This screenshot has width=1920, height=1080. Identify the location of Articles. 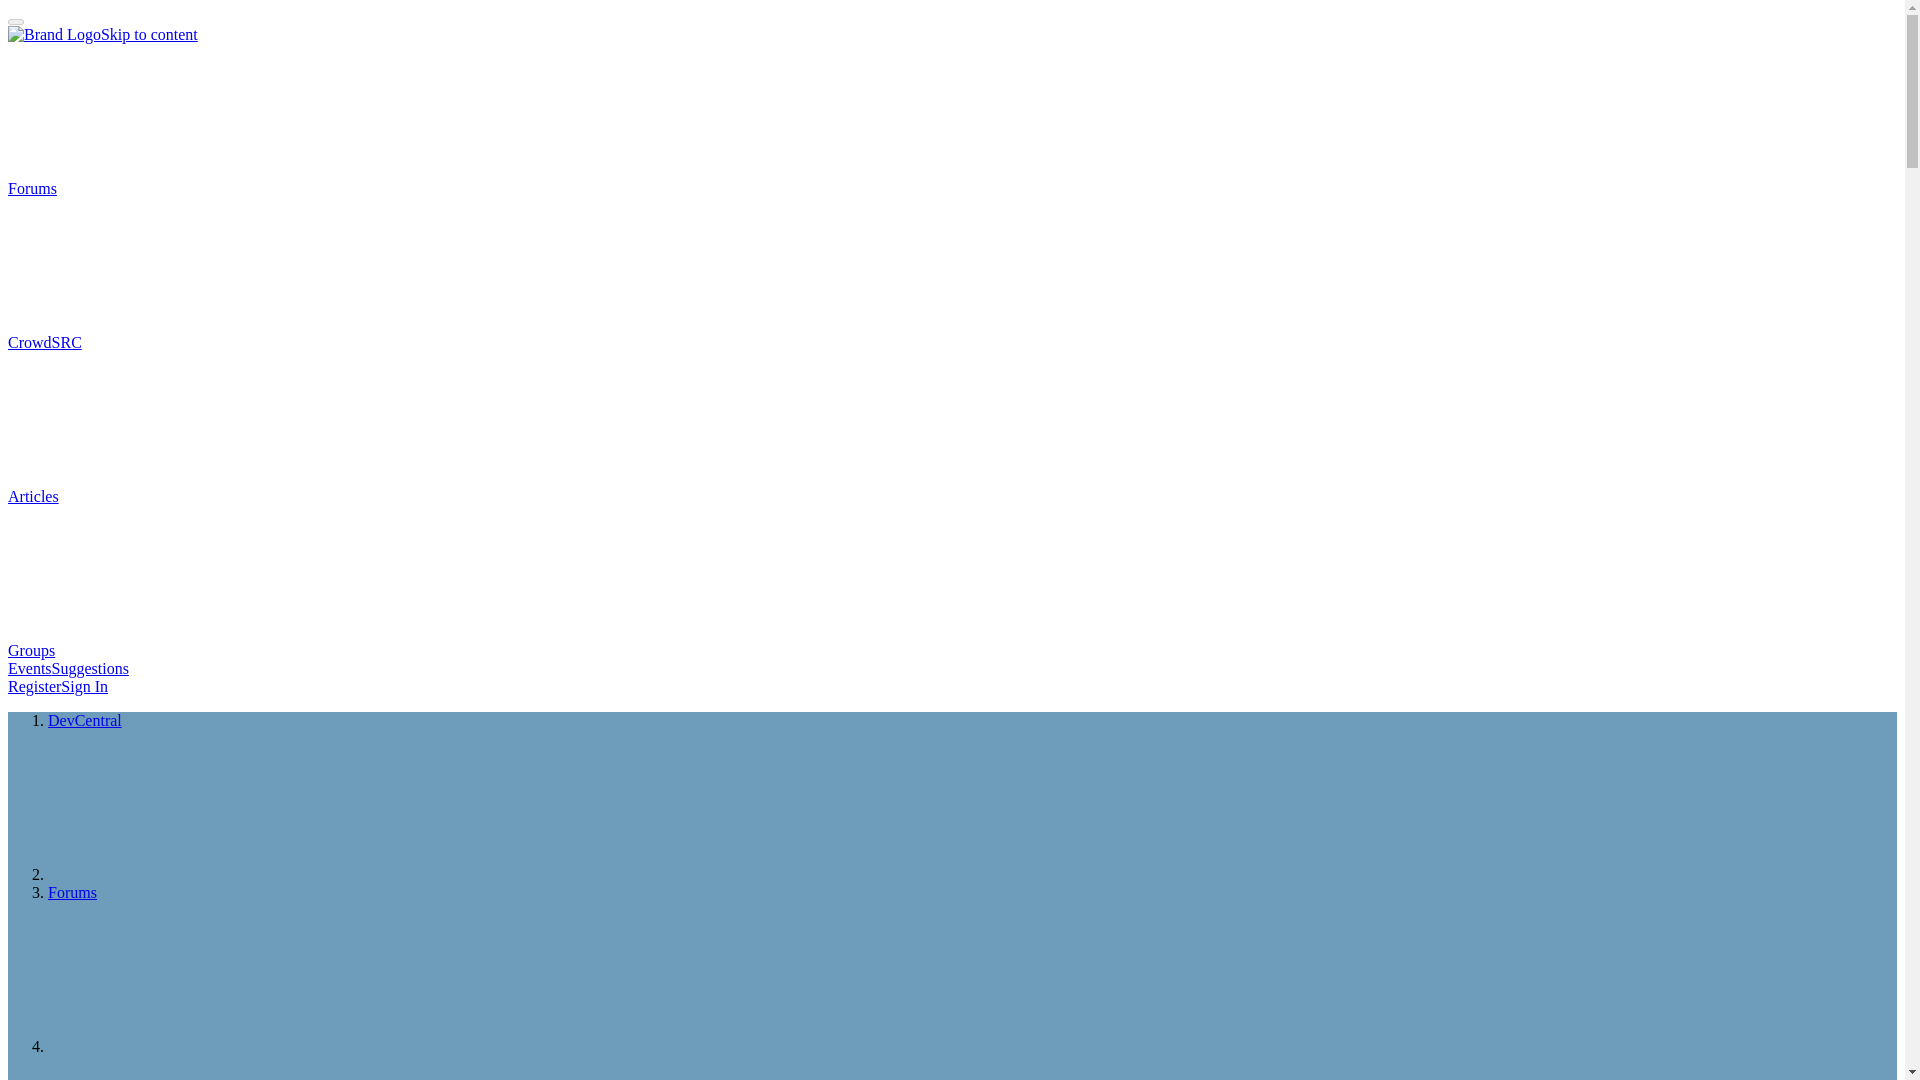
(183, 496).